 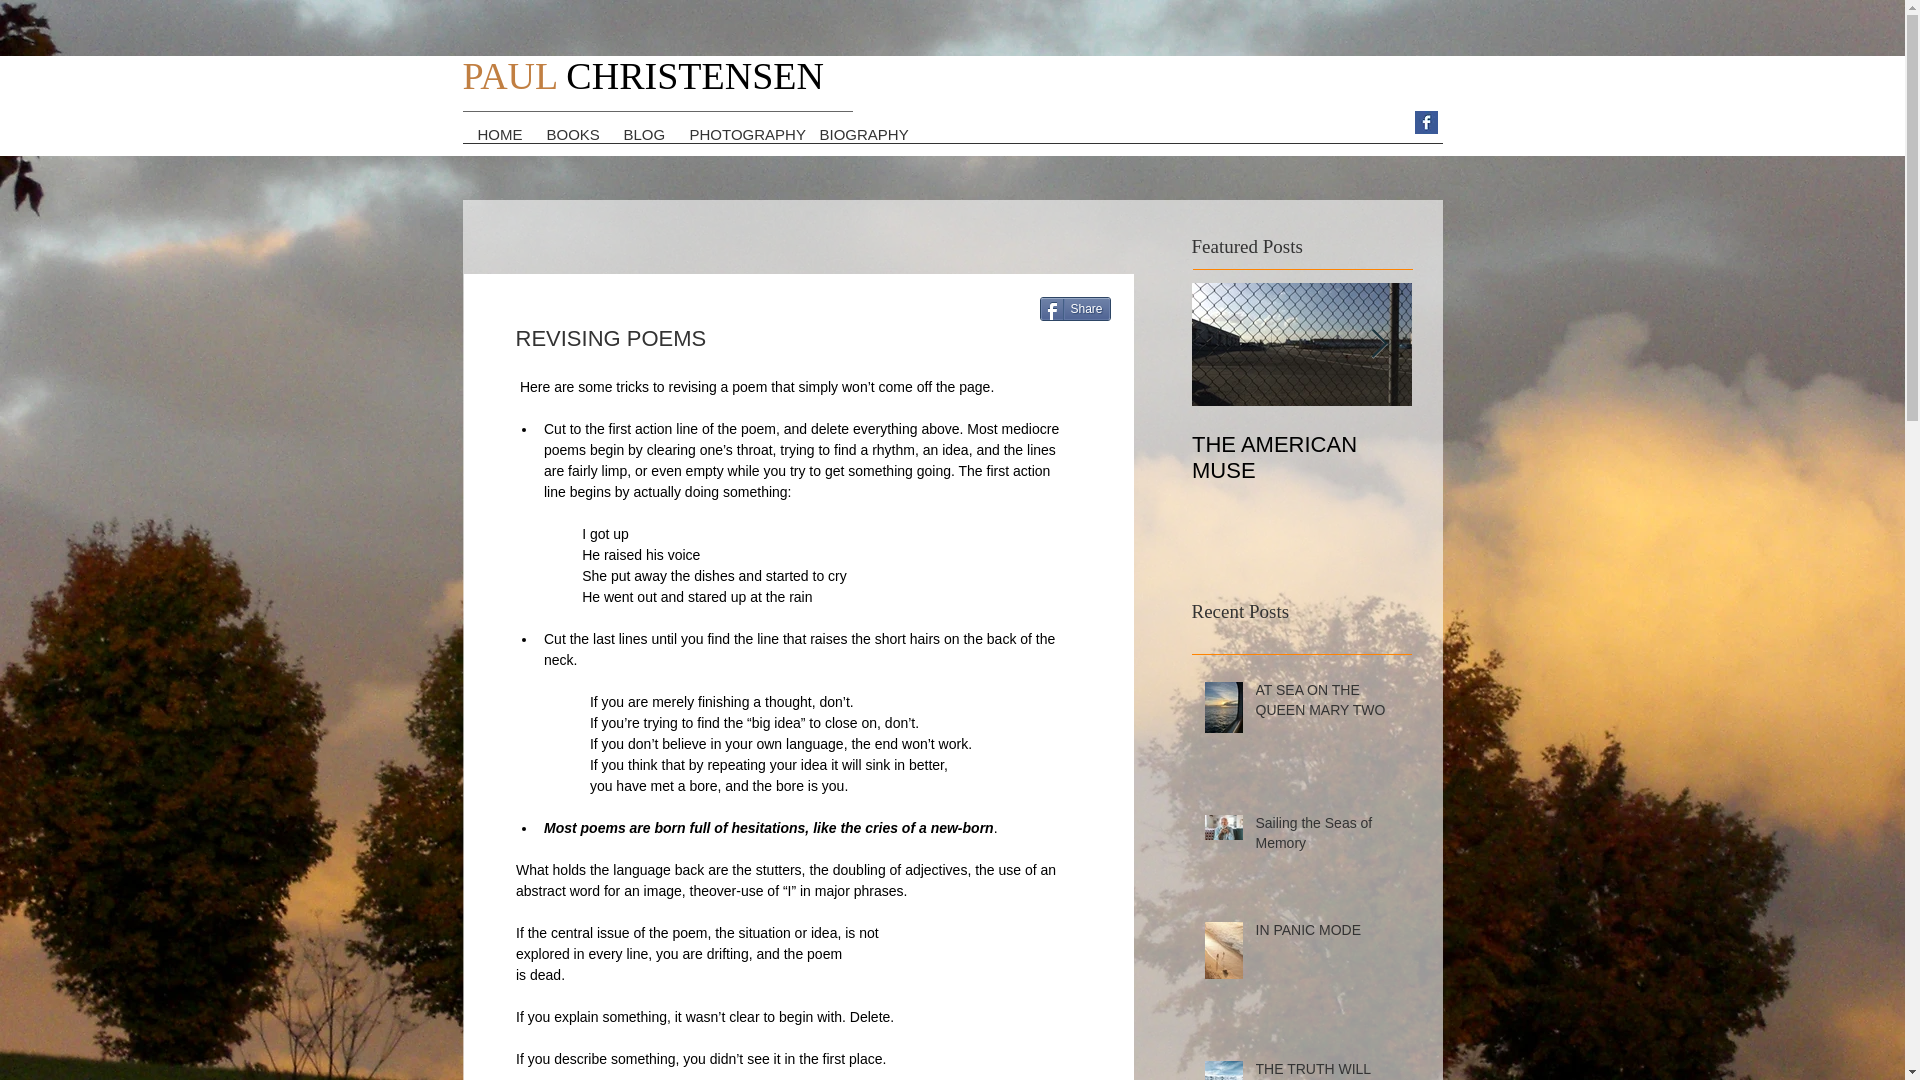 What do you see at coordinates (1327, 837) in the screenshot?
I see `Sailing the Seas of Memory` at bounding box center [1327, 837].